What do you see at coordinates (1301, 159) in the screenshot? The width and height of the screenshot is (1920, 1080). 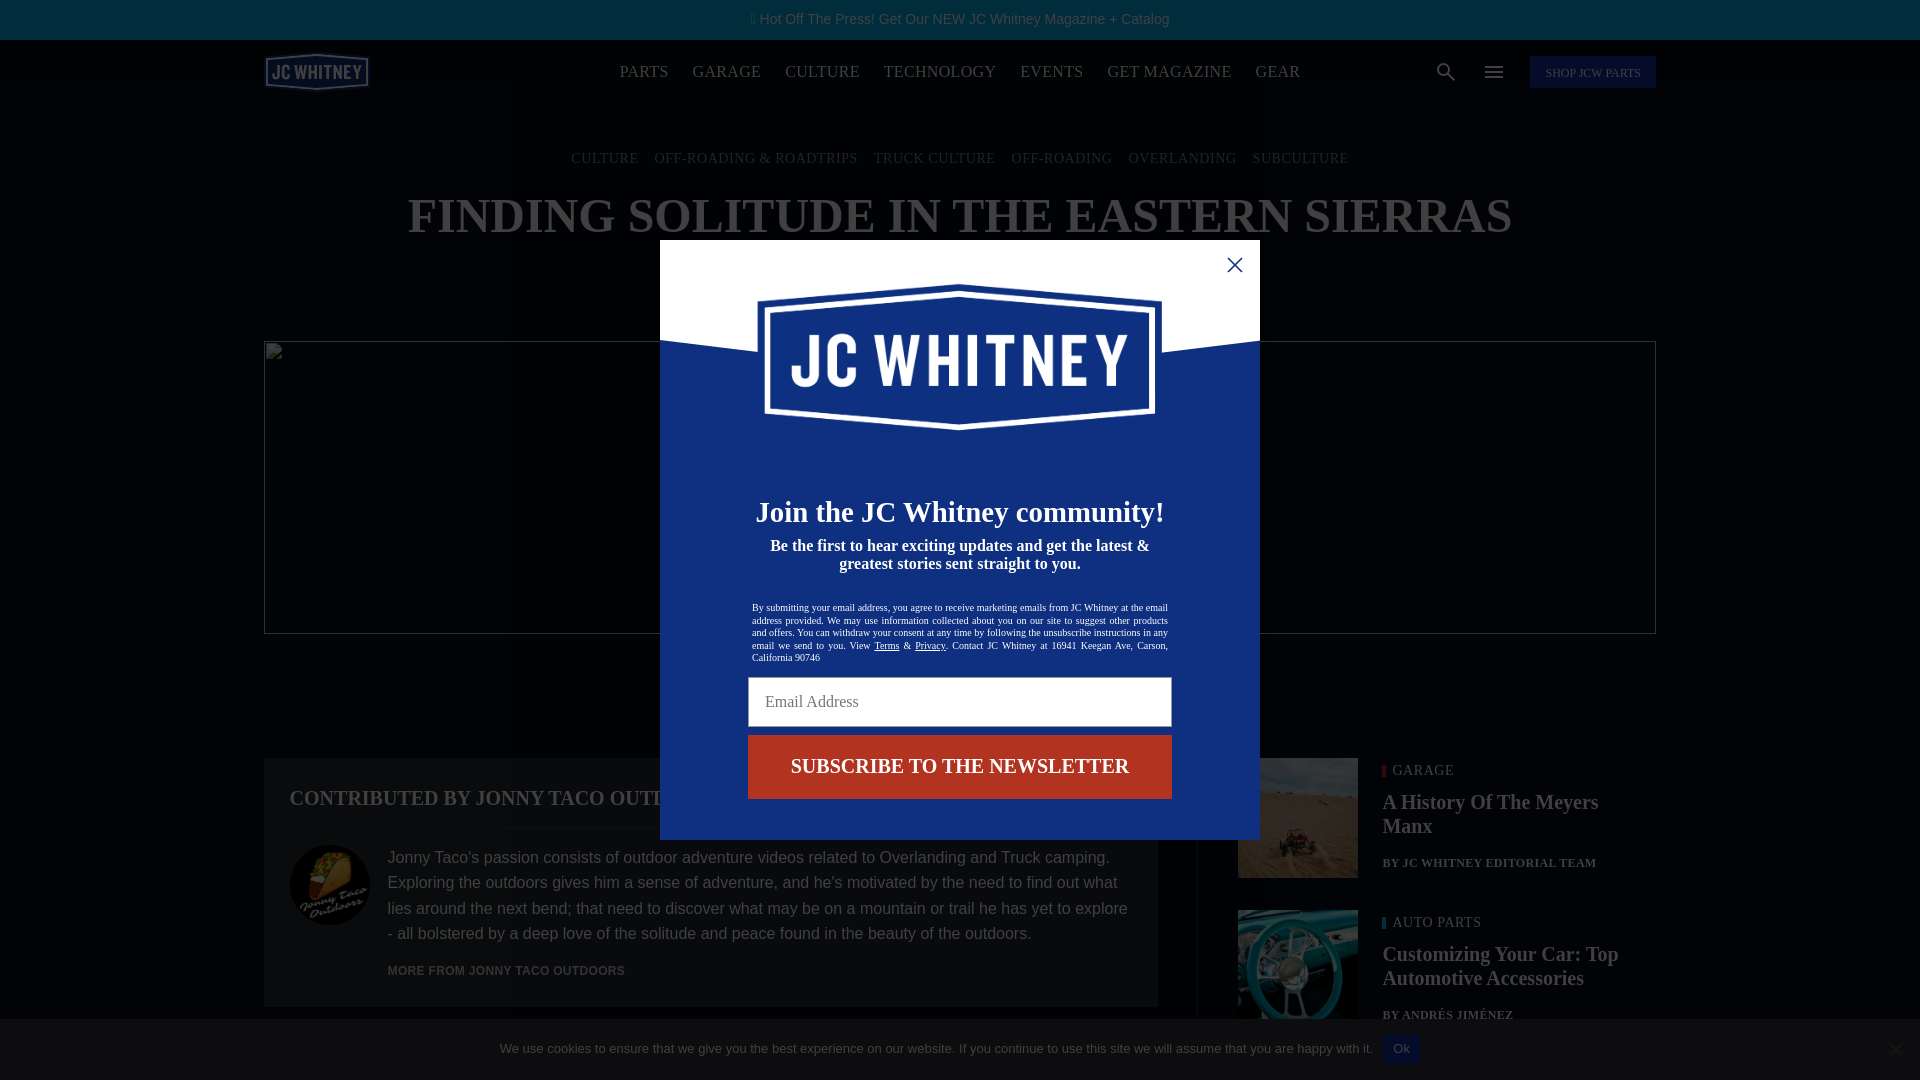 I see `SUBCULTURE` at bounding box center [1301, 159].